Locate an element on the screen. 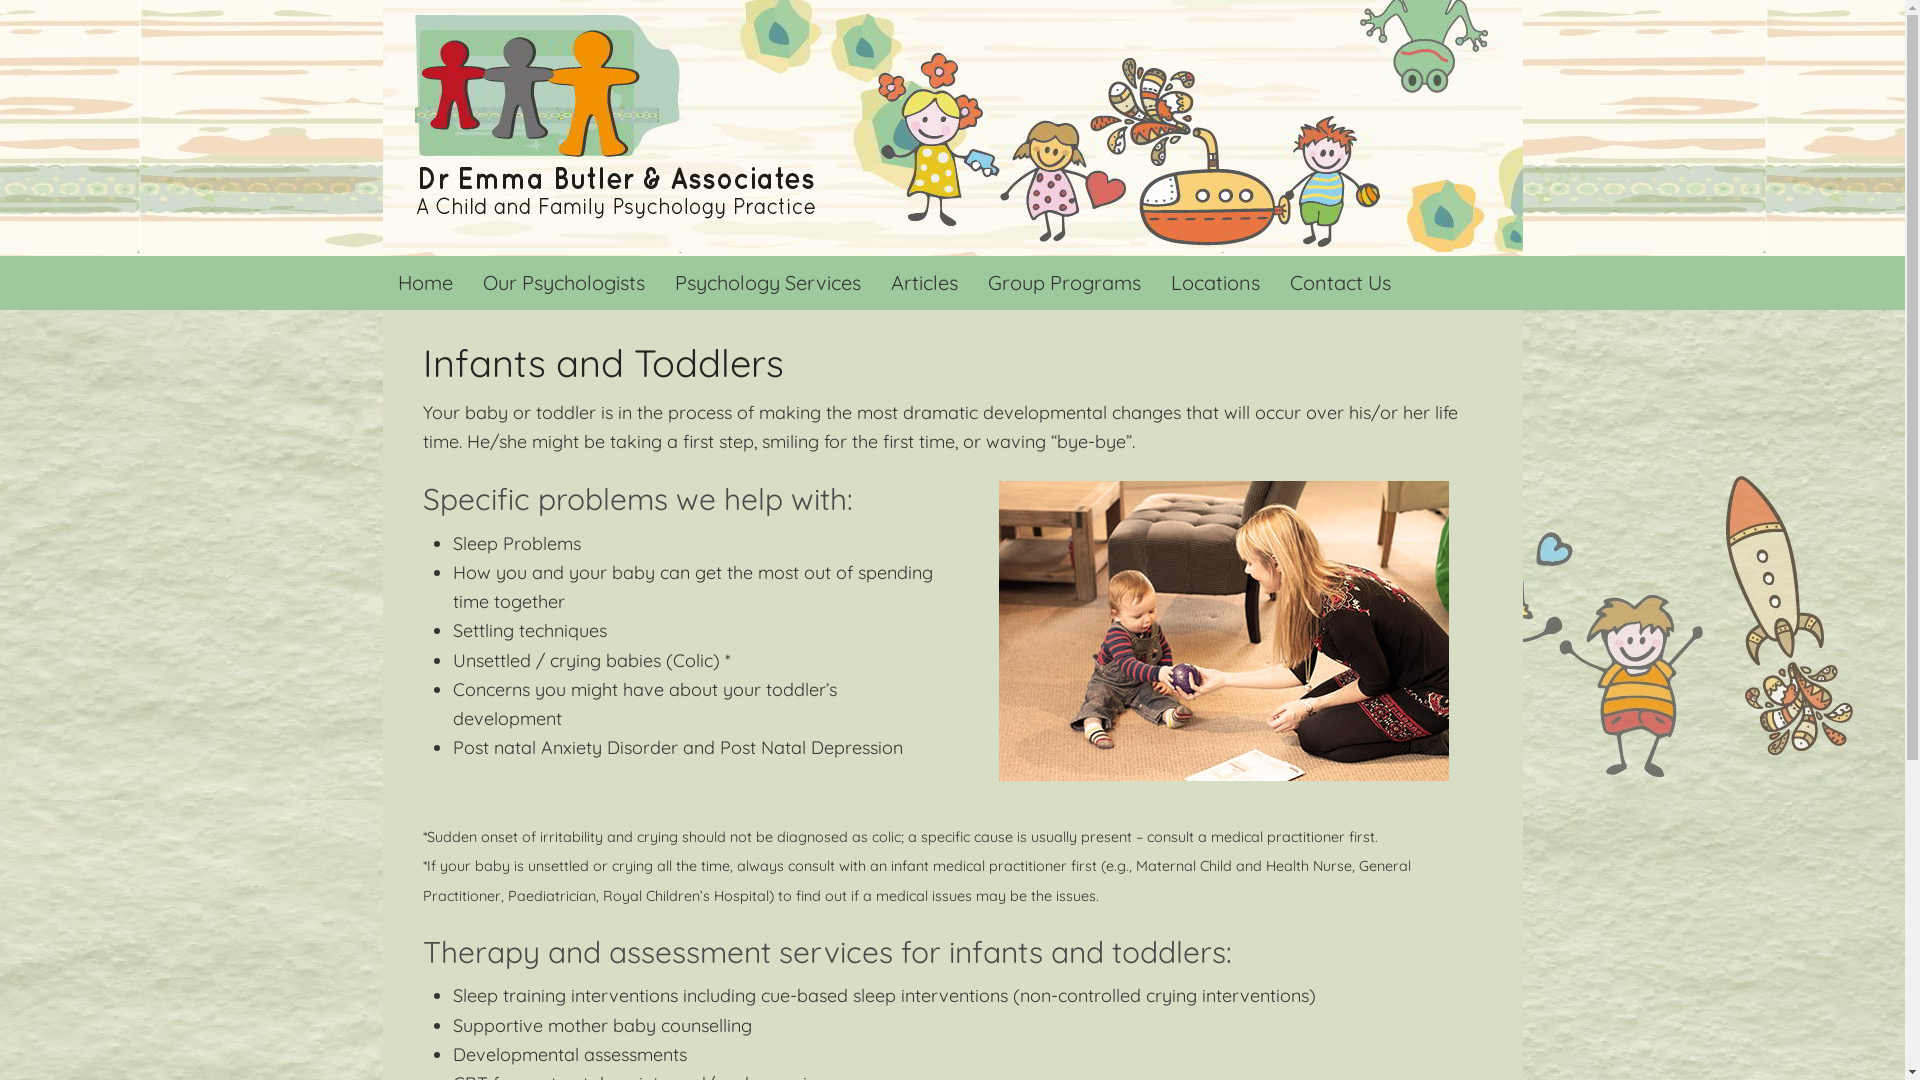 Image resolution: width=1920 pixels, height=1080 pixels. Home is located at coordinates (424, 283).